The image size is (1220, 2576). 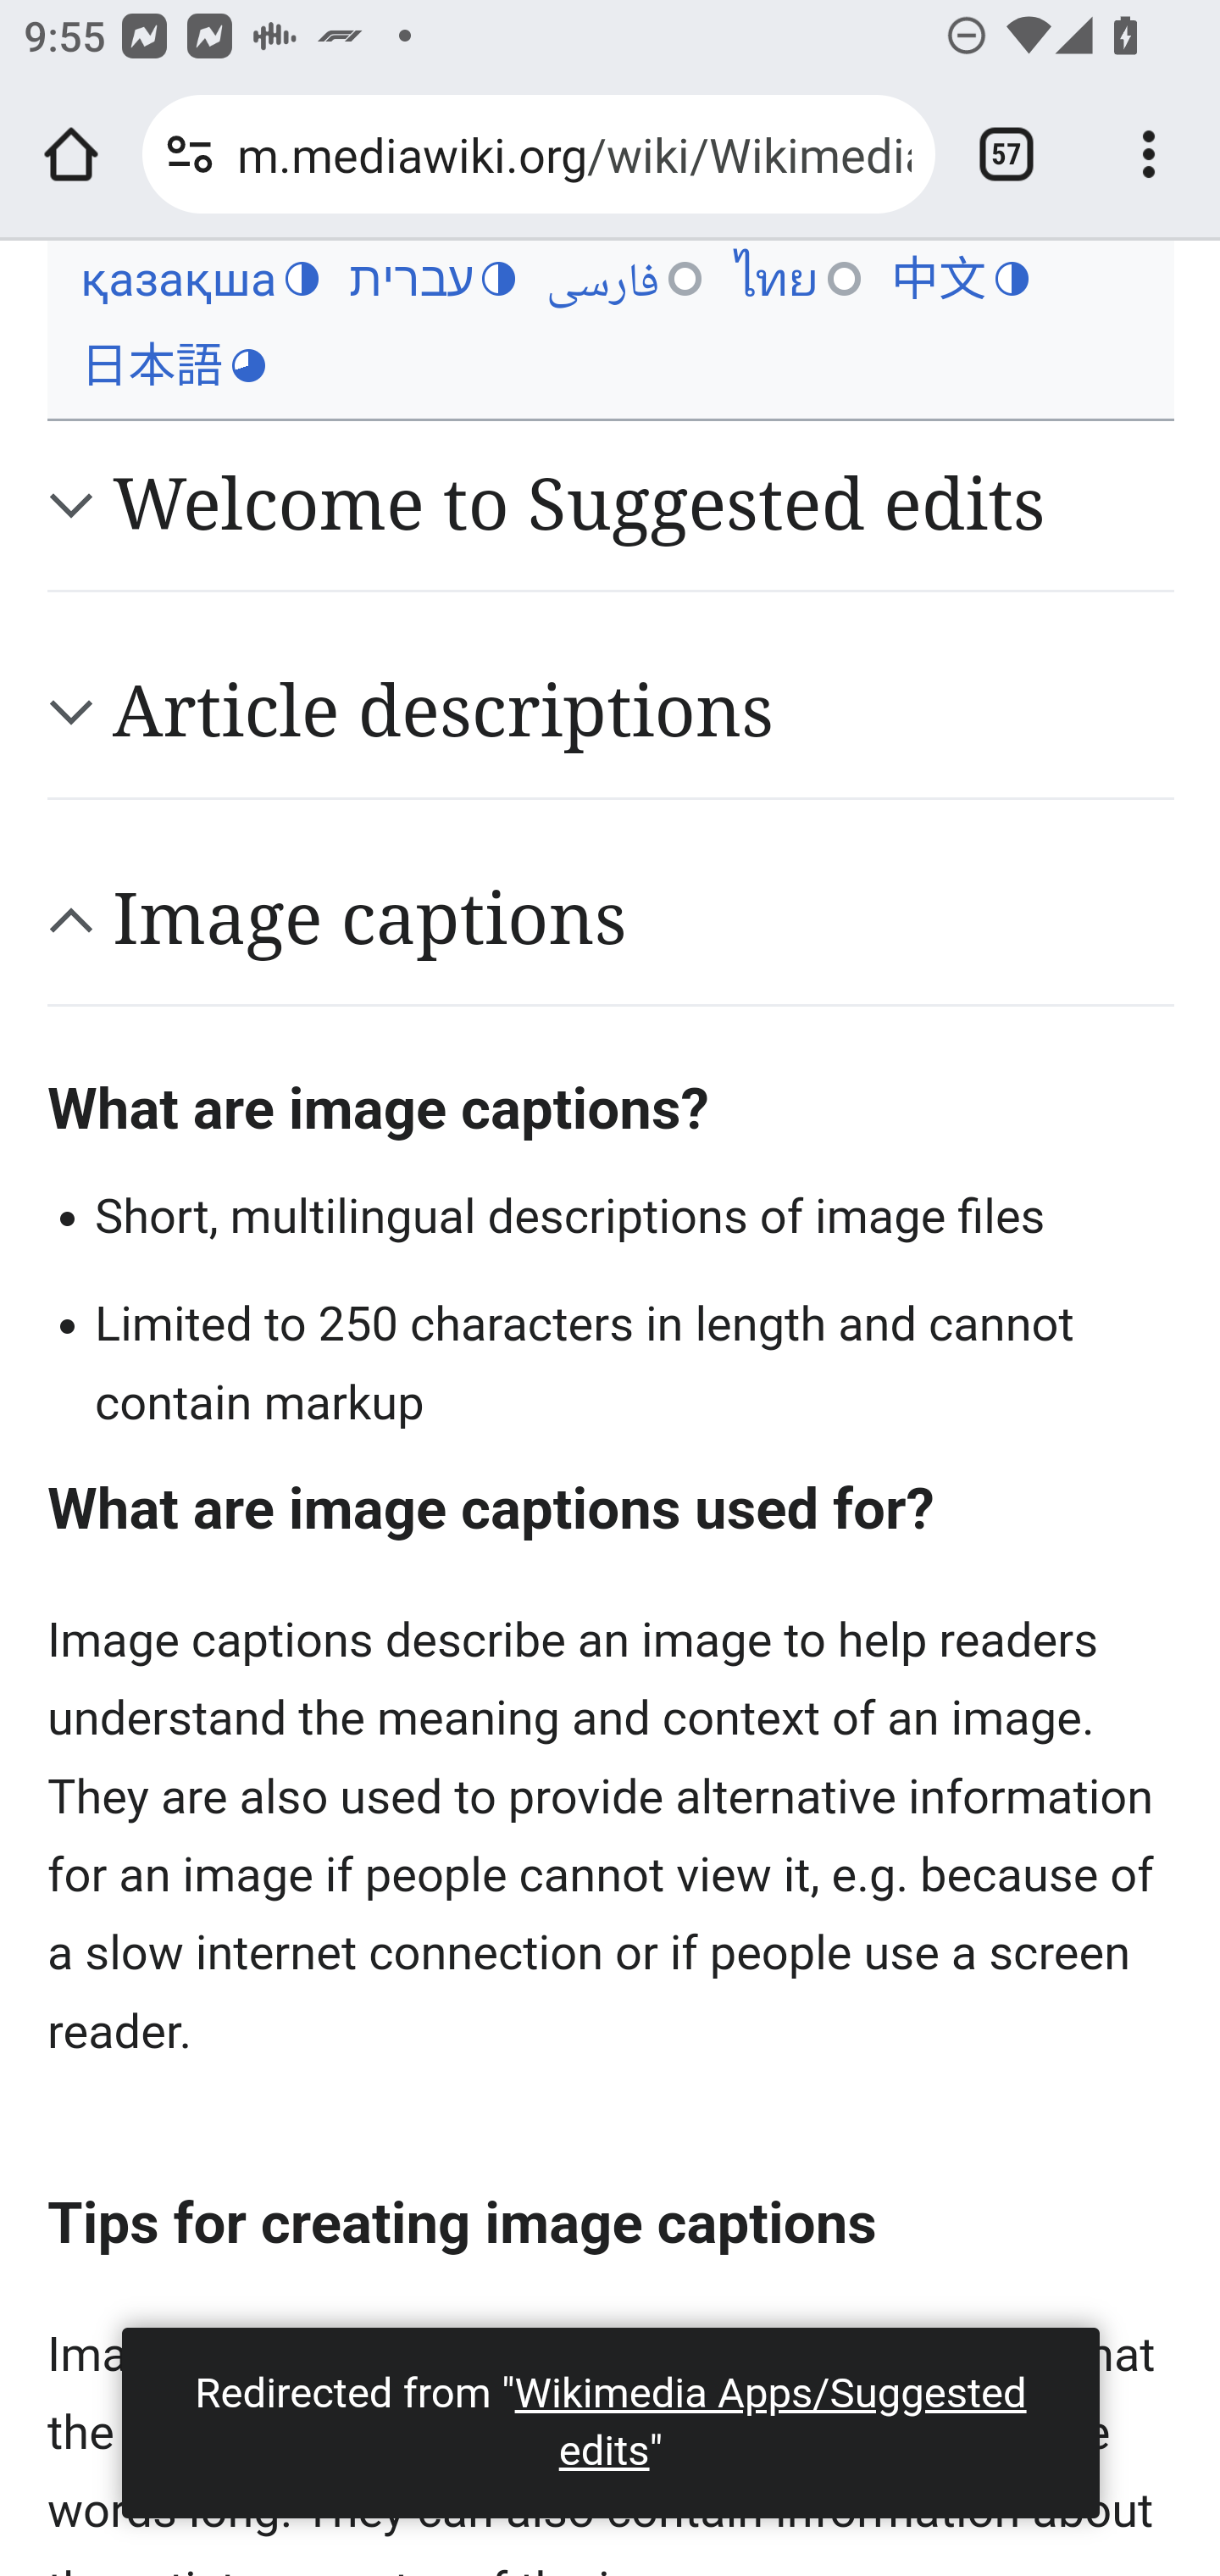 What do you see at coordinates (1149, 154) in the screenshot?
I see `Customize and control Google Chrome` at bounding box center [1149, 154].